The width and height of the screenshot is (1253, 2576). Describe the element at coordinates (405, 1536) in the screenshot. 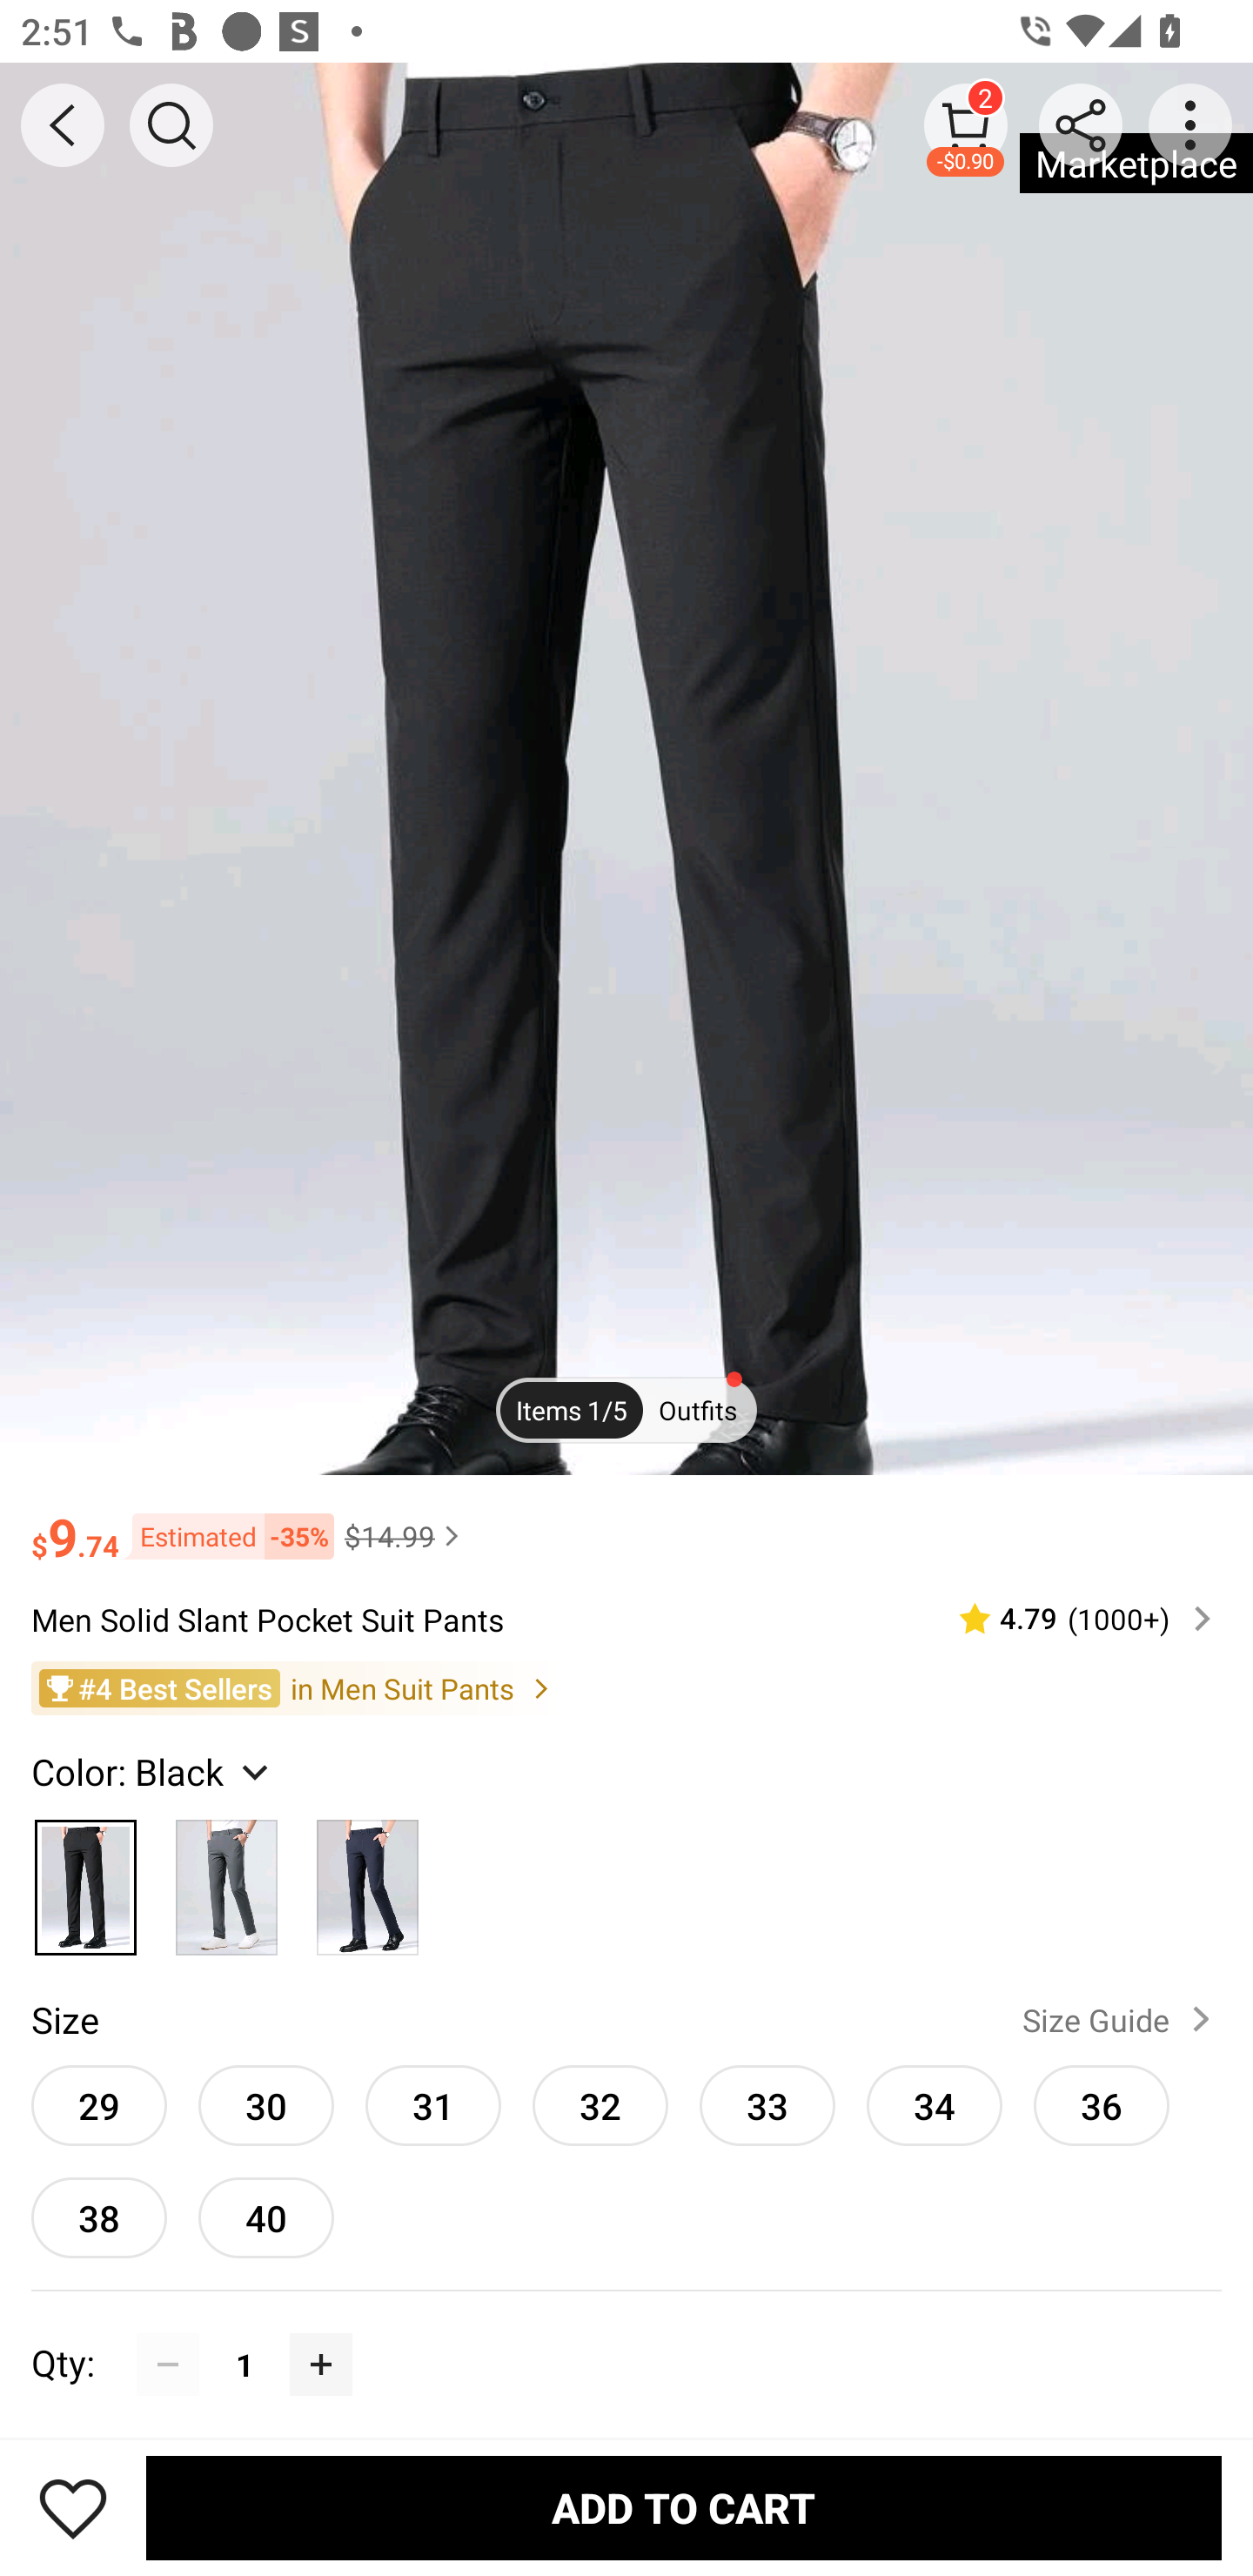

I see `$14.99` at that location.